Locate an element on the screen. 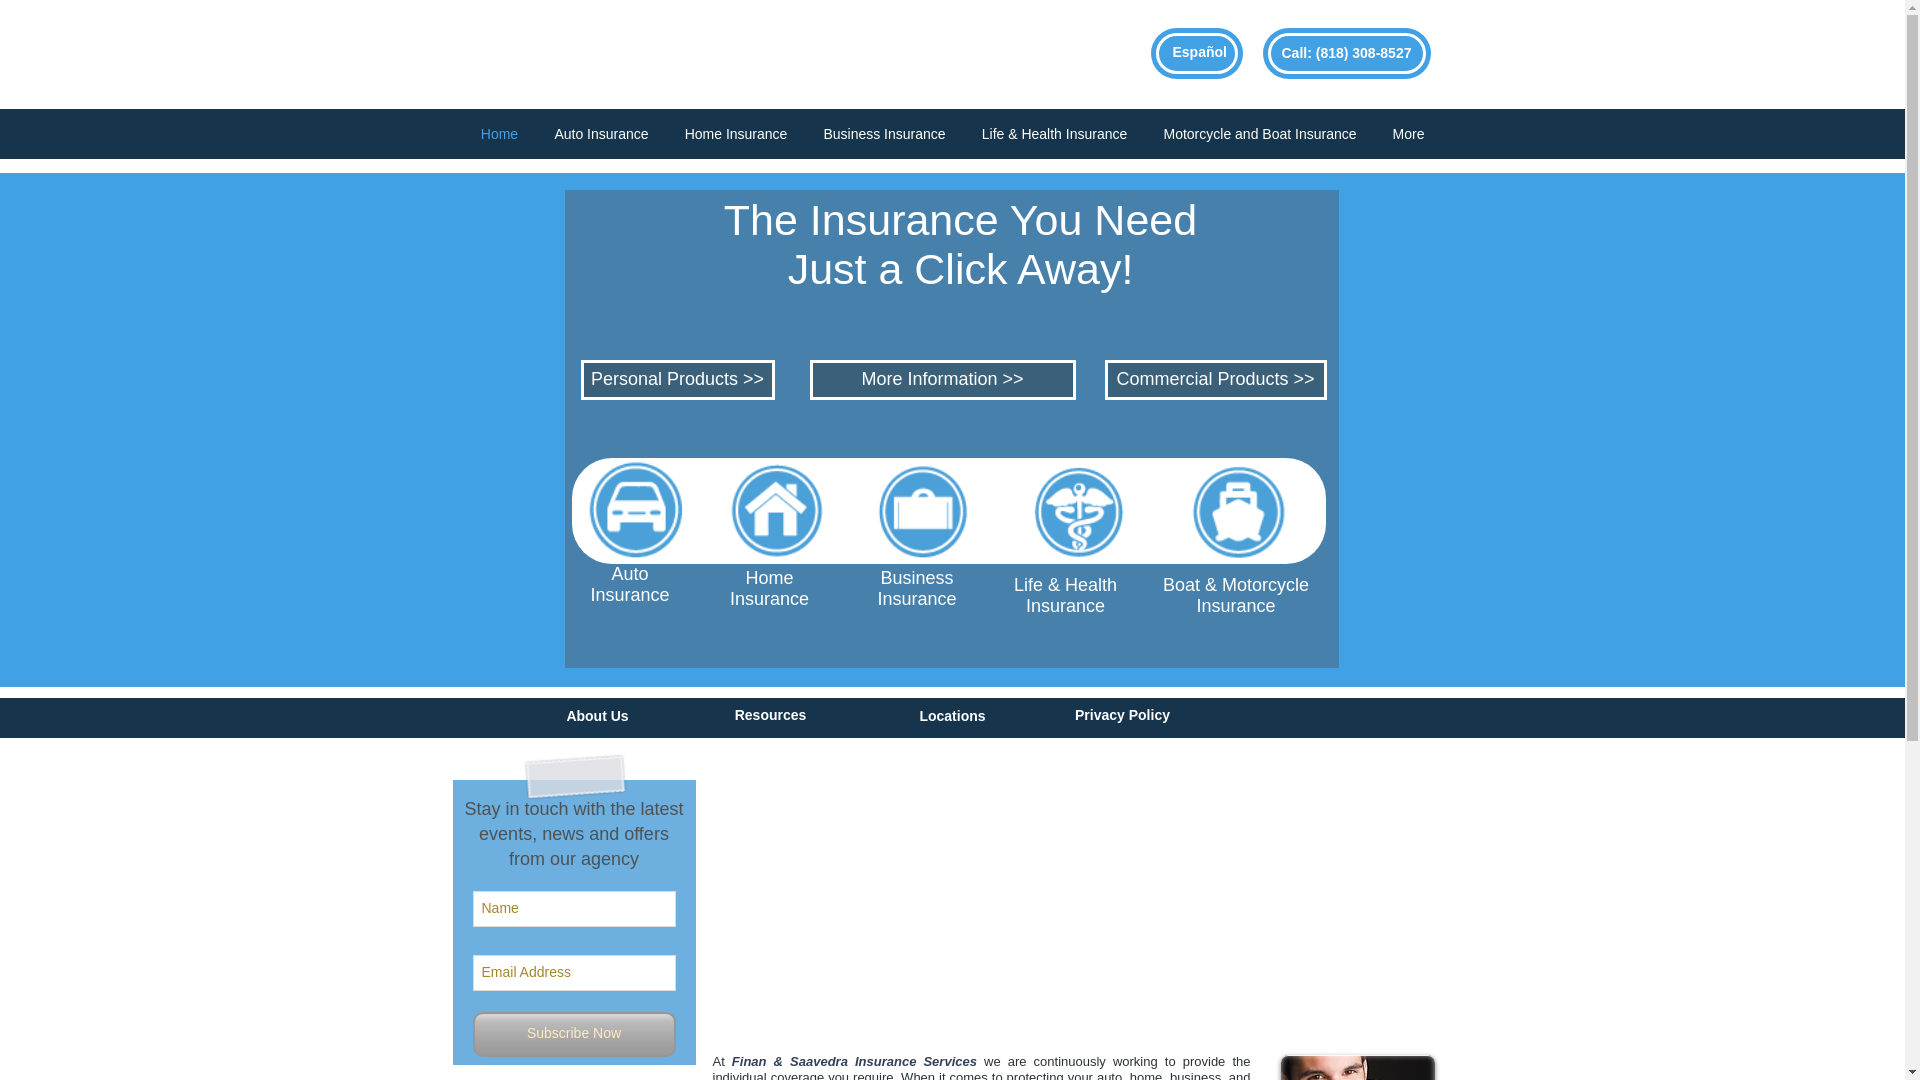 Image resolution: width=1920 pixels, height=1080 pixels. About Us is located at coordinates (596, 716).